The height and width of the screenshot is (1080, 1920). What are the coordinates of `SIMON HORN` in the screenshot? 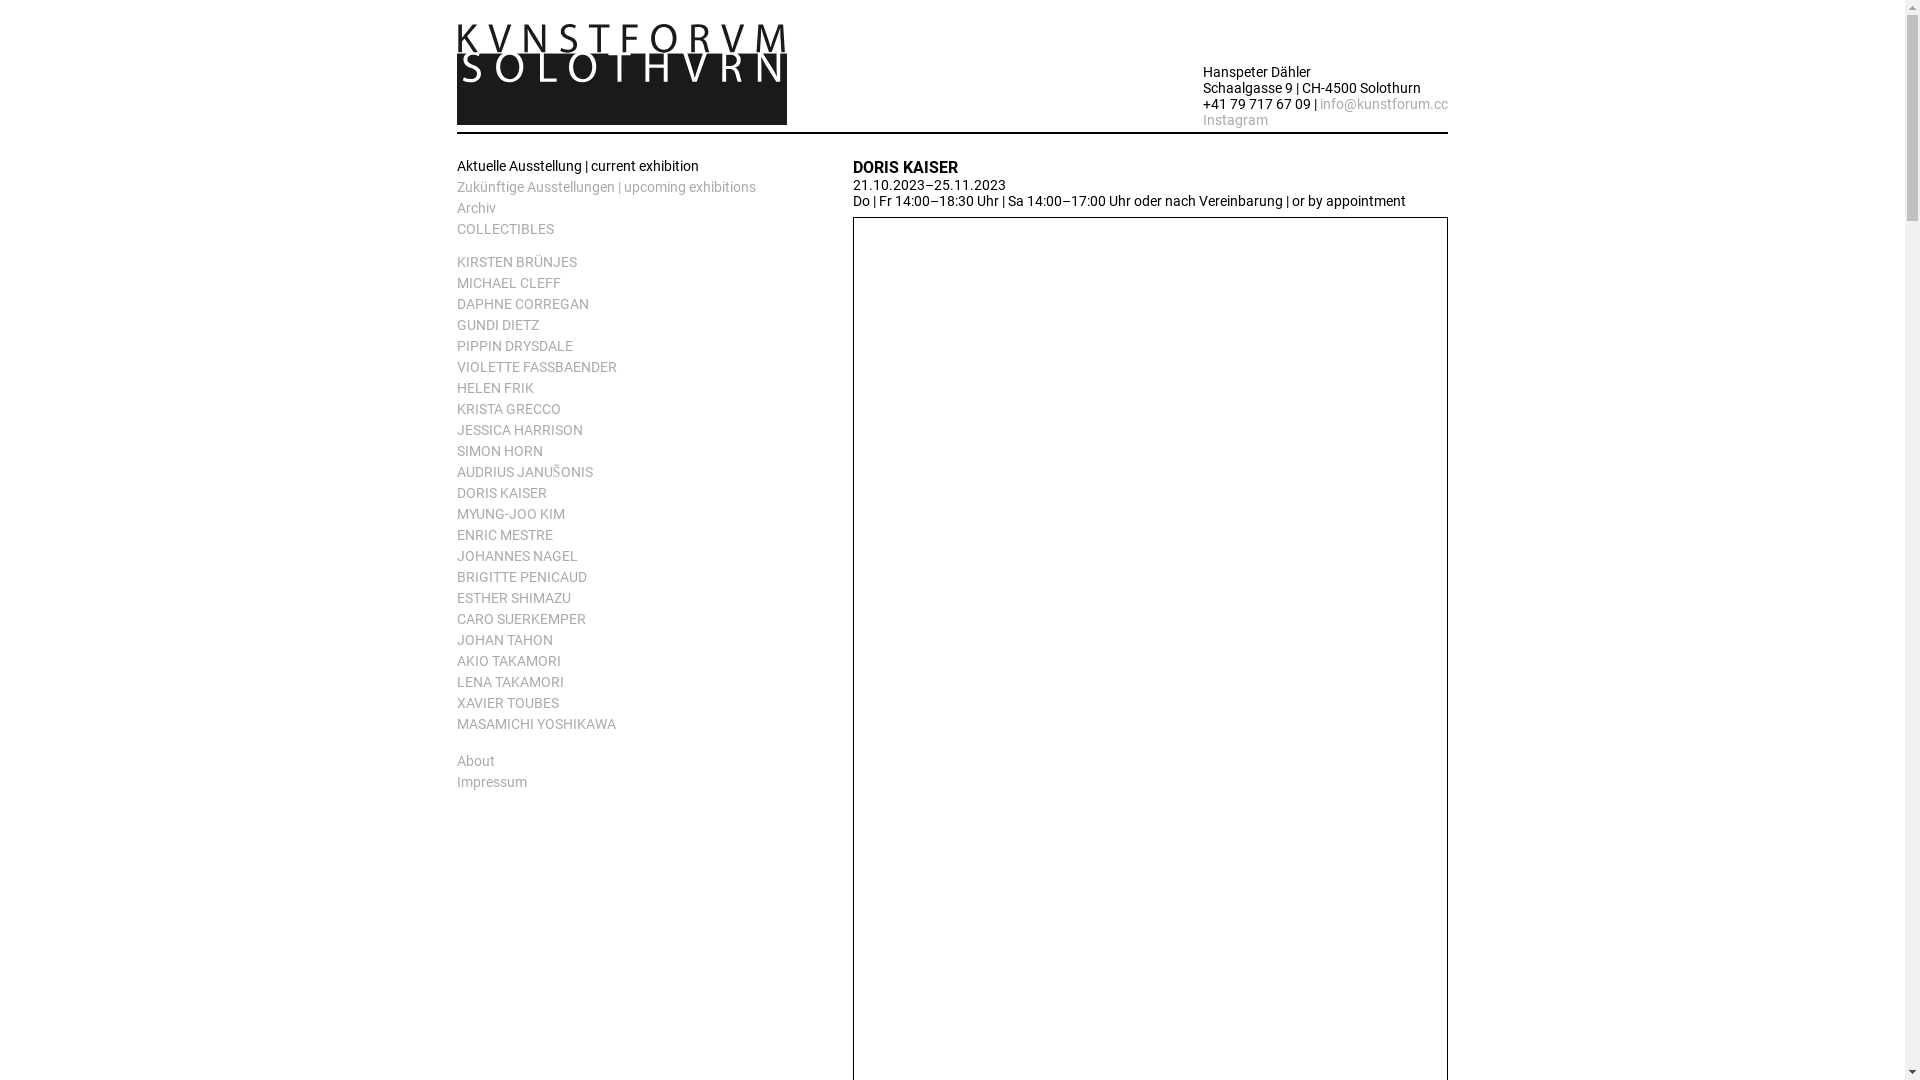 It's located at (620, 454).